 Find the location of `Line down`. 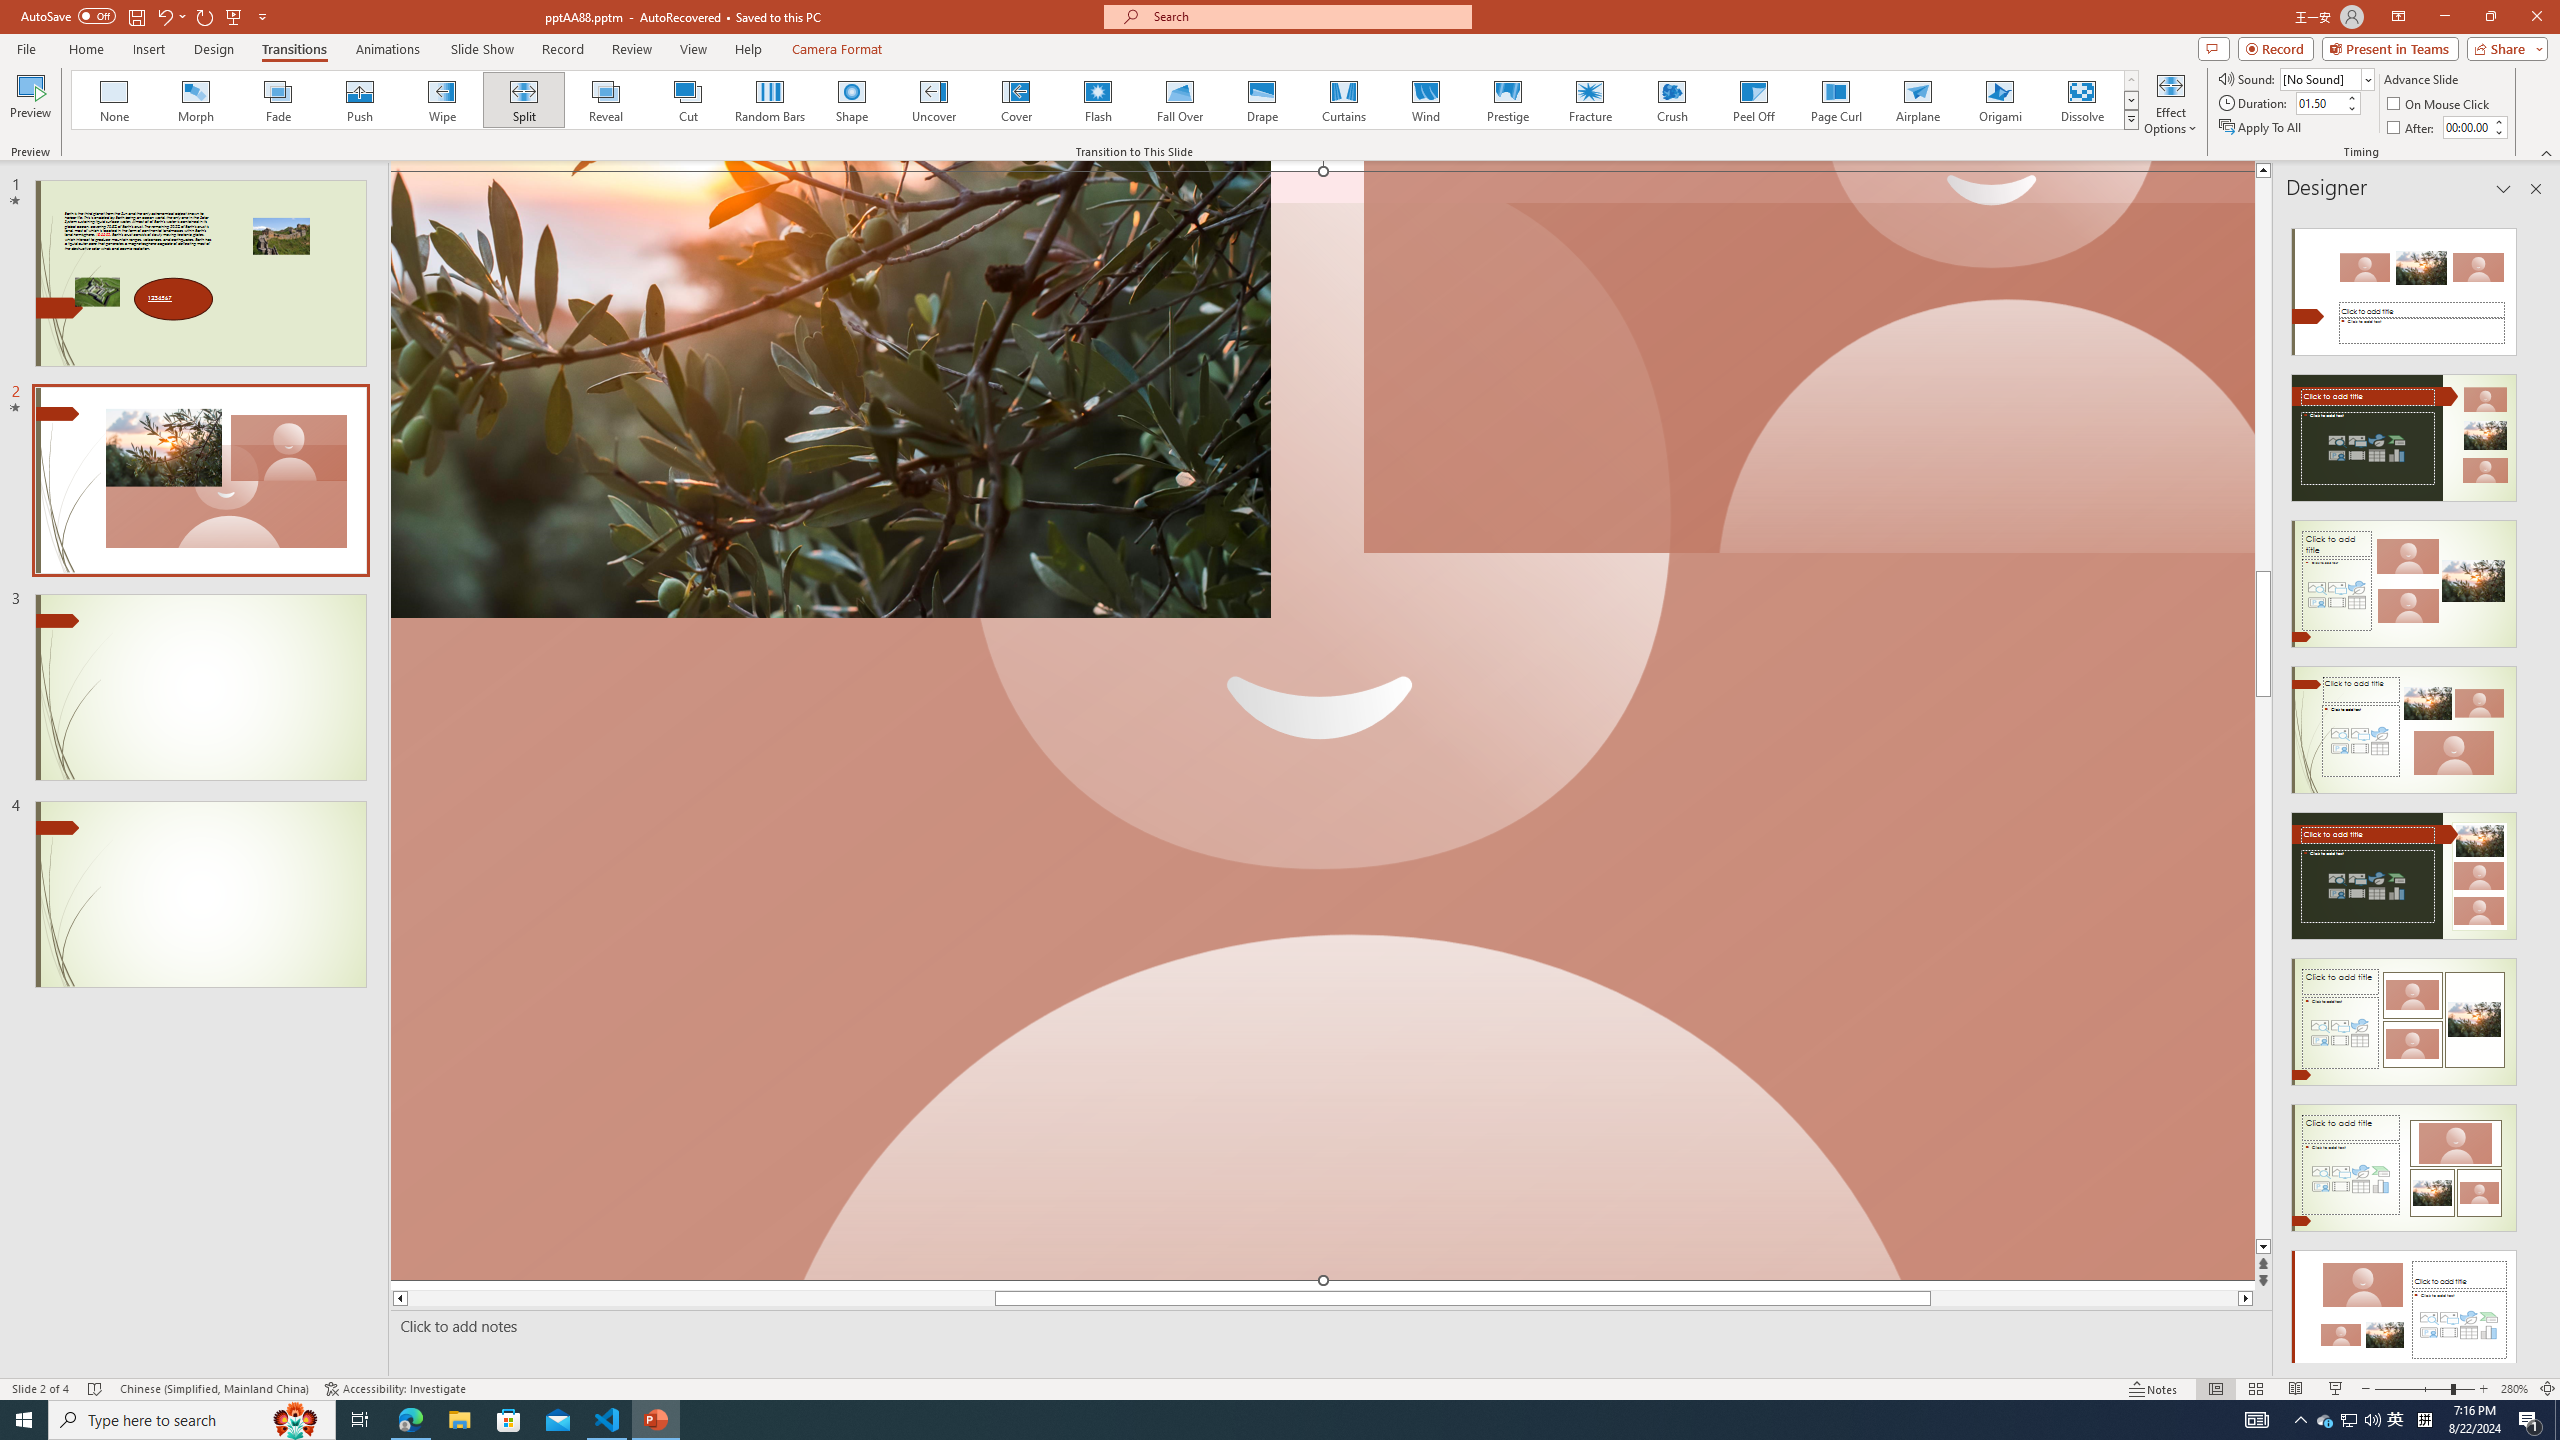

Line down is located at coordinates (2264, 1246).